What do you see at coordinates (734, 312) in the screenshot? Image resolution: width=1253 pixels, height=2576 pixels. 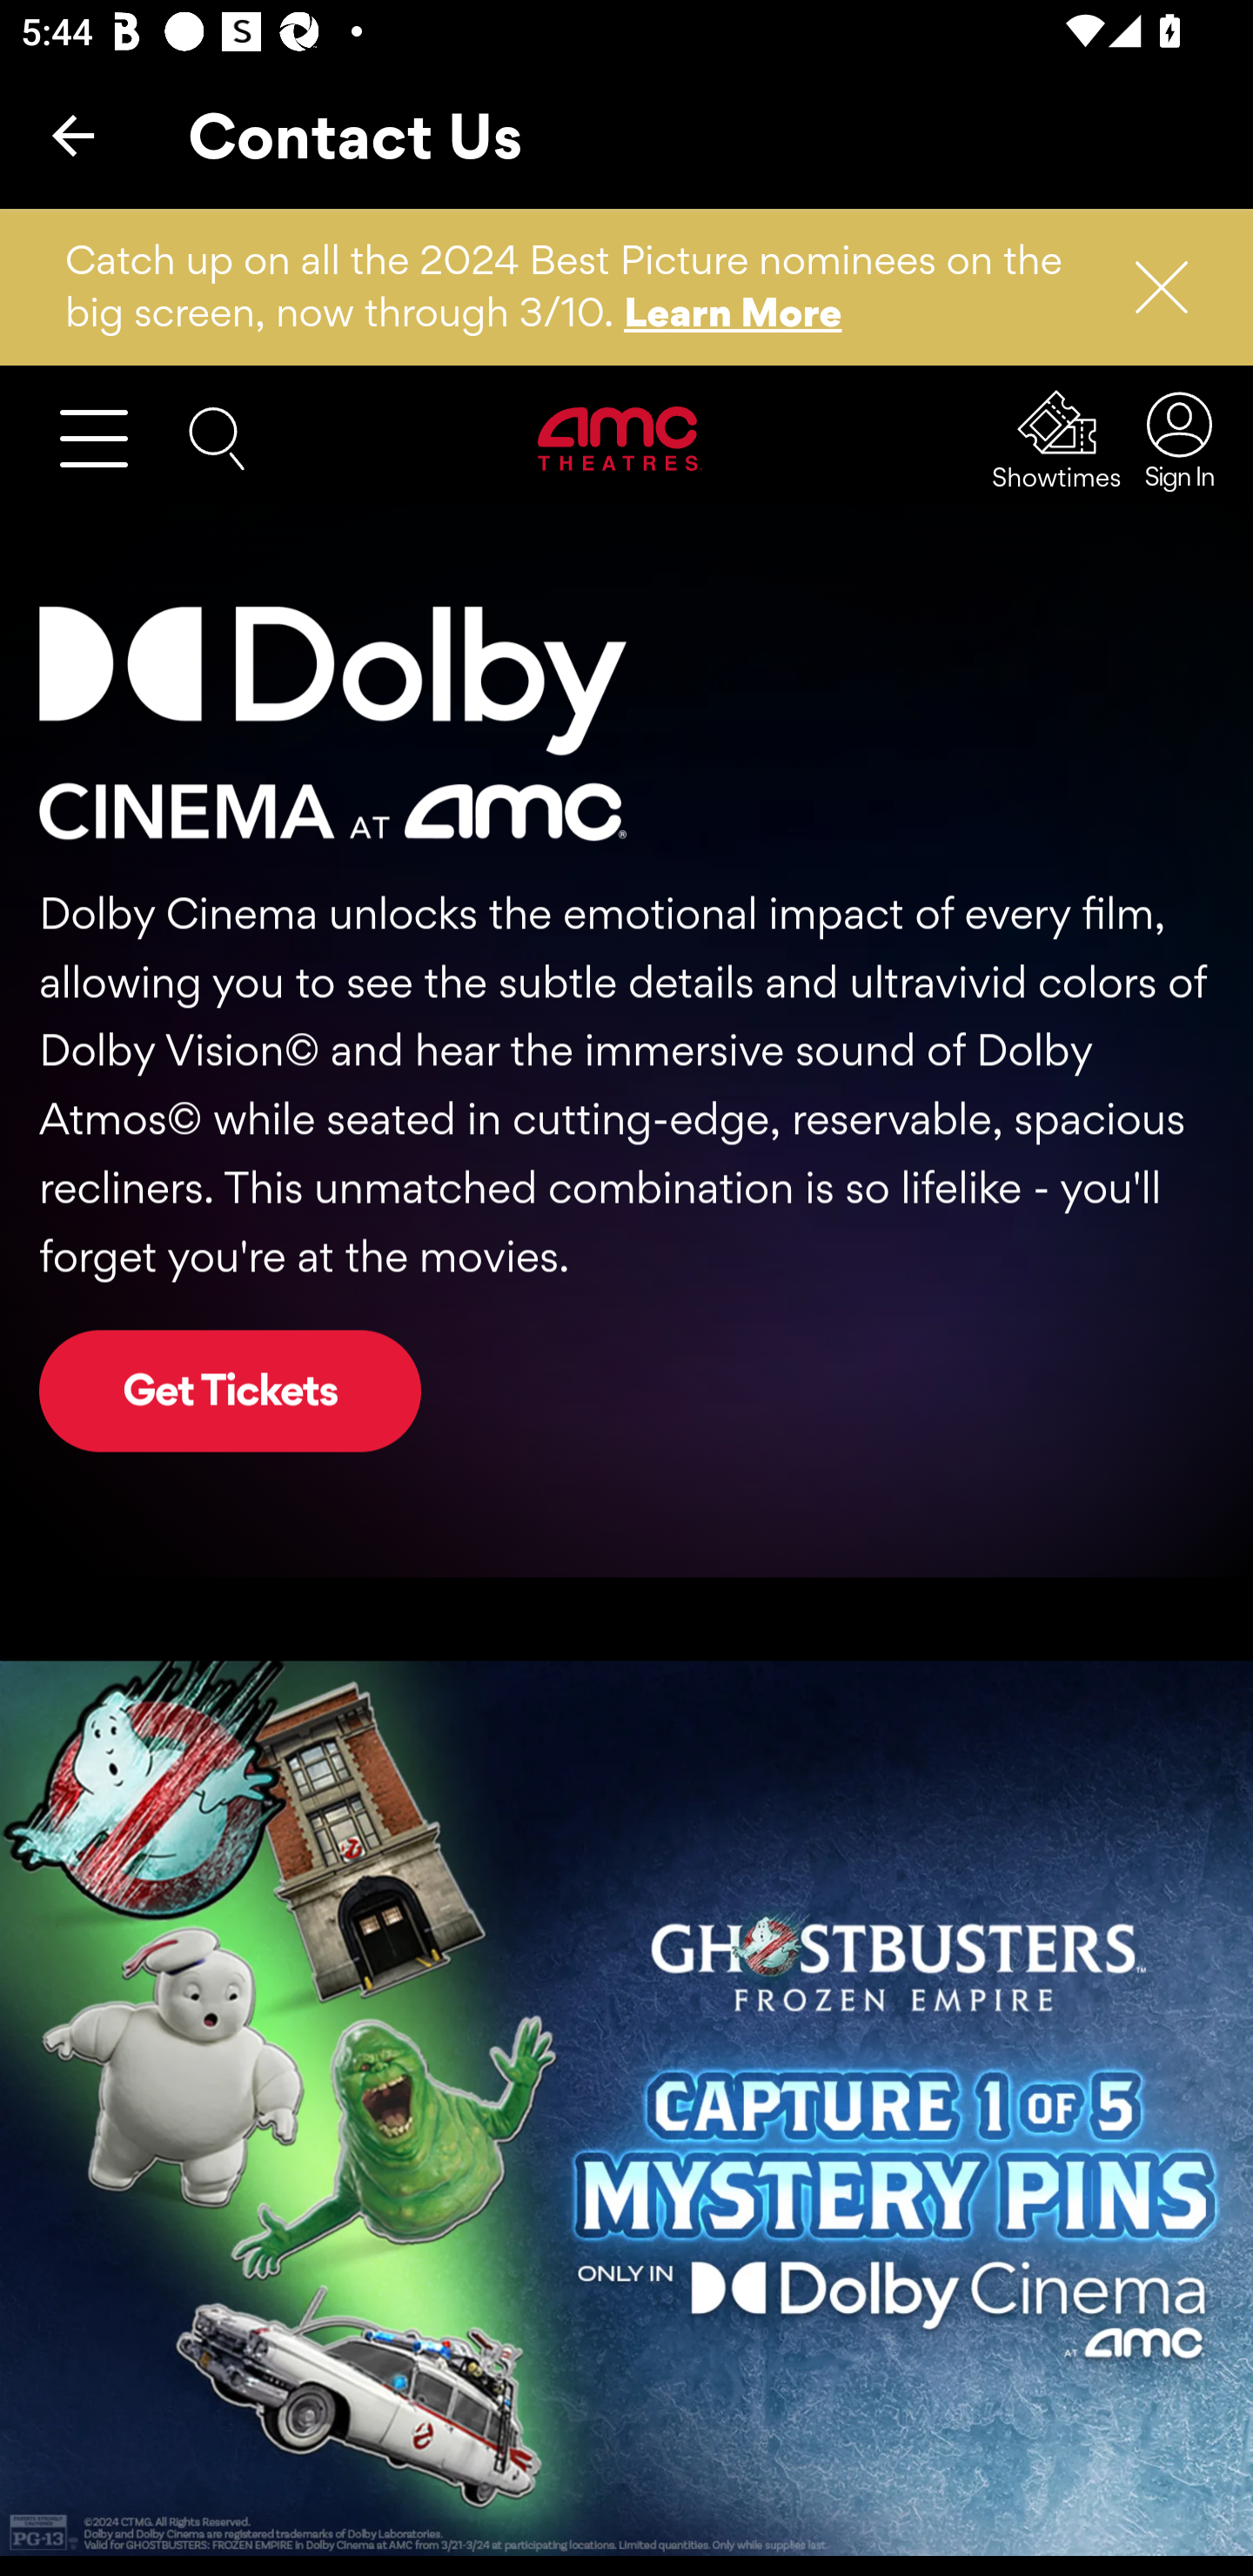 I see `Learn More` at bounding box center [734, 312].